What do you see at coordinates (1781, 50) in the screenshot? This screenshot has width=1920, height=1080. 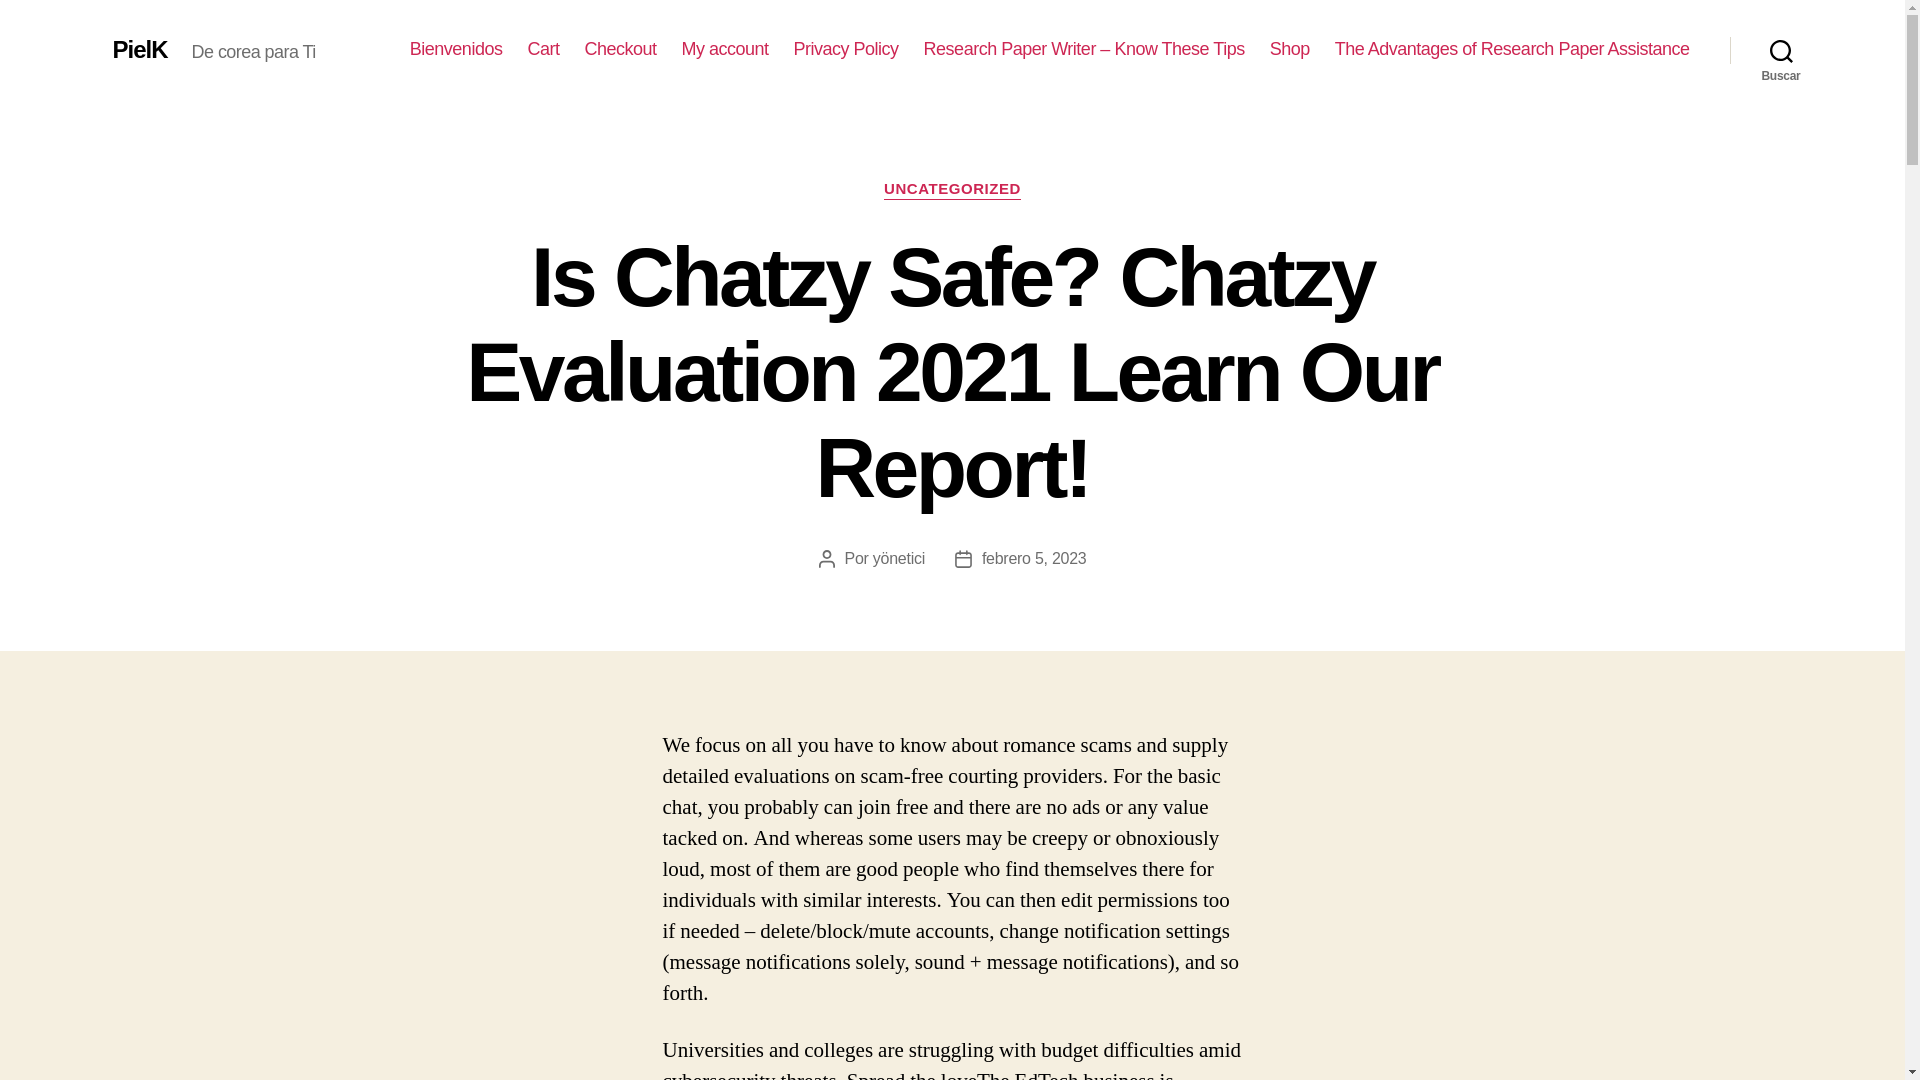 I see `Buscar` at bounding box center [1781, 50].